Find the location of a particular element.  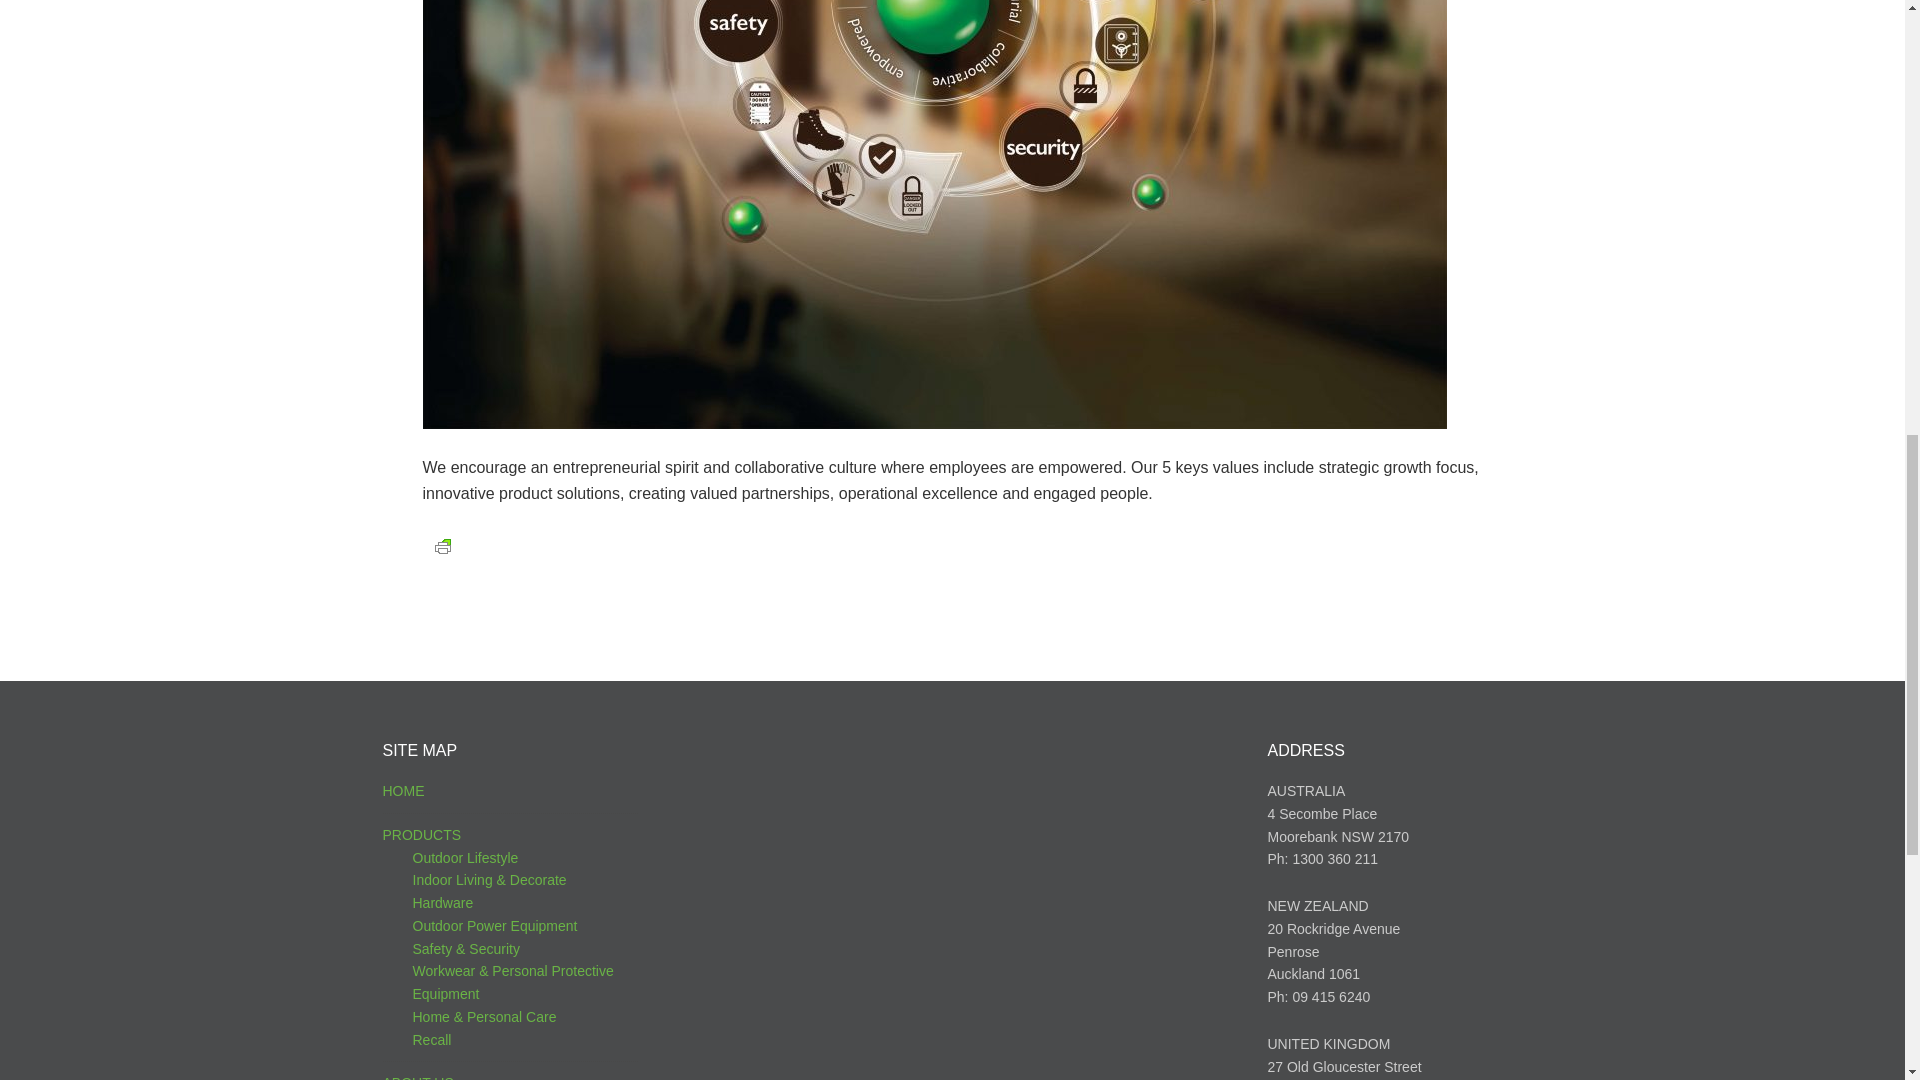

Outdoor Lifestyle is located at coordinates (465, 858).